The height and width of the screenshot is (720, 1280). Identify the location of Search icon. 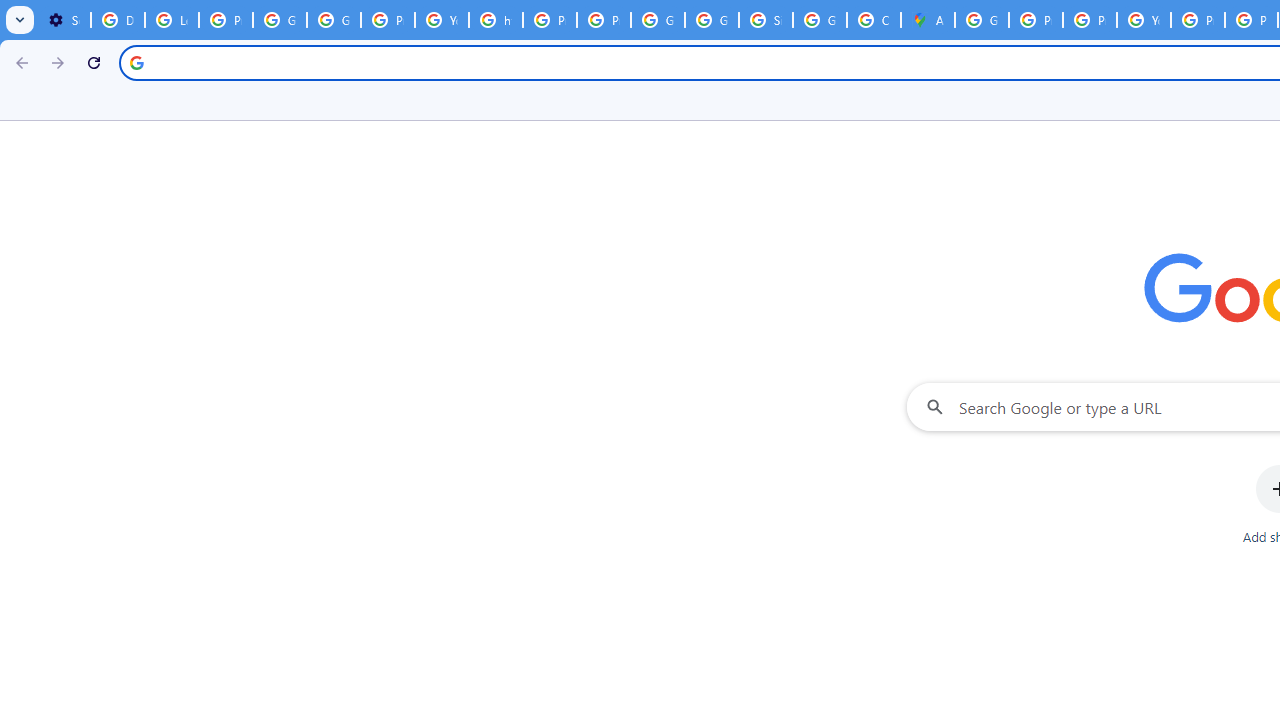
(136, 62).